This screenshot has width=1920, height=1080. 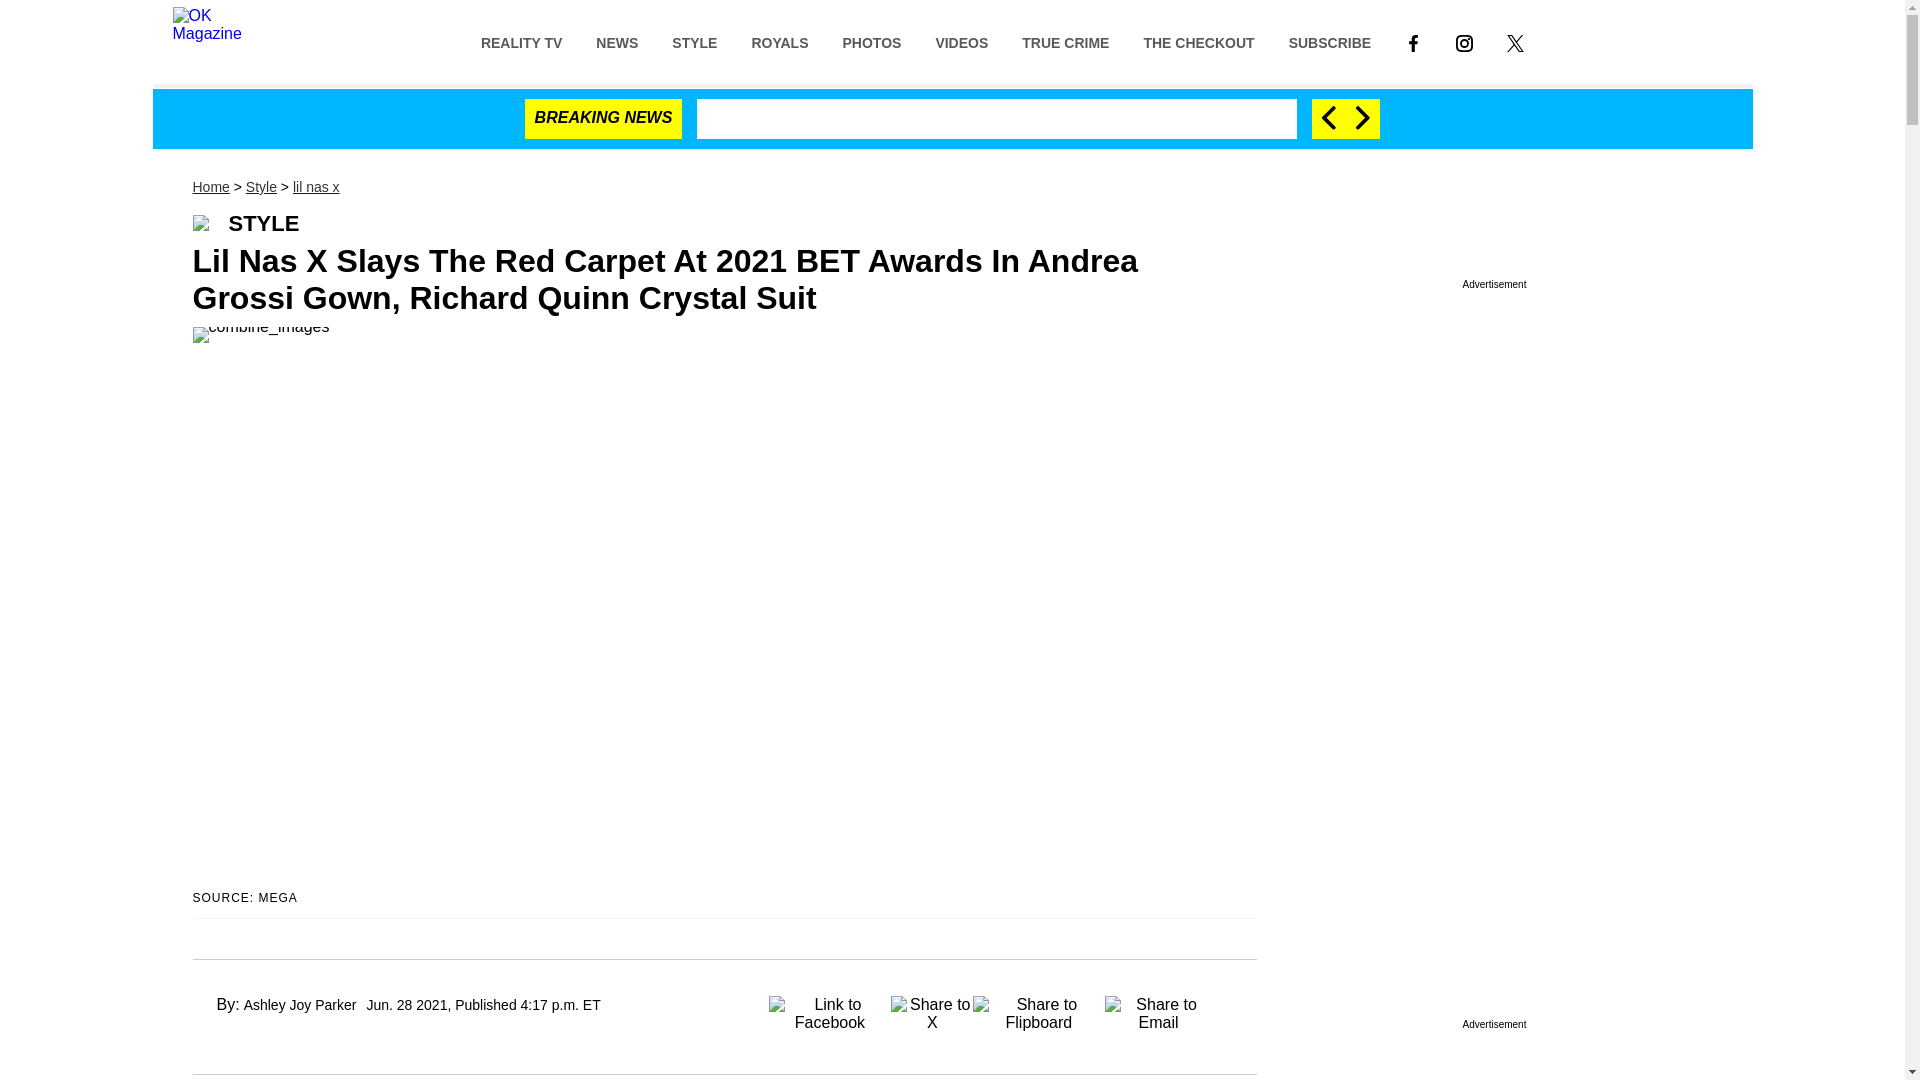 I want to click on Share to Email, so click(x=1159, y=1007).